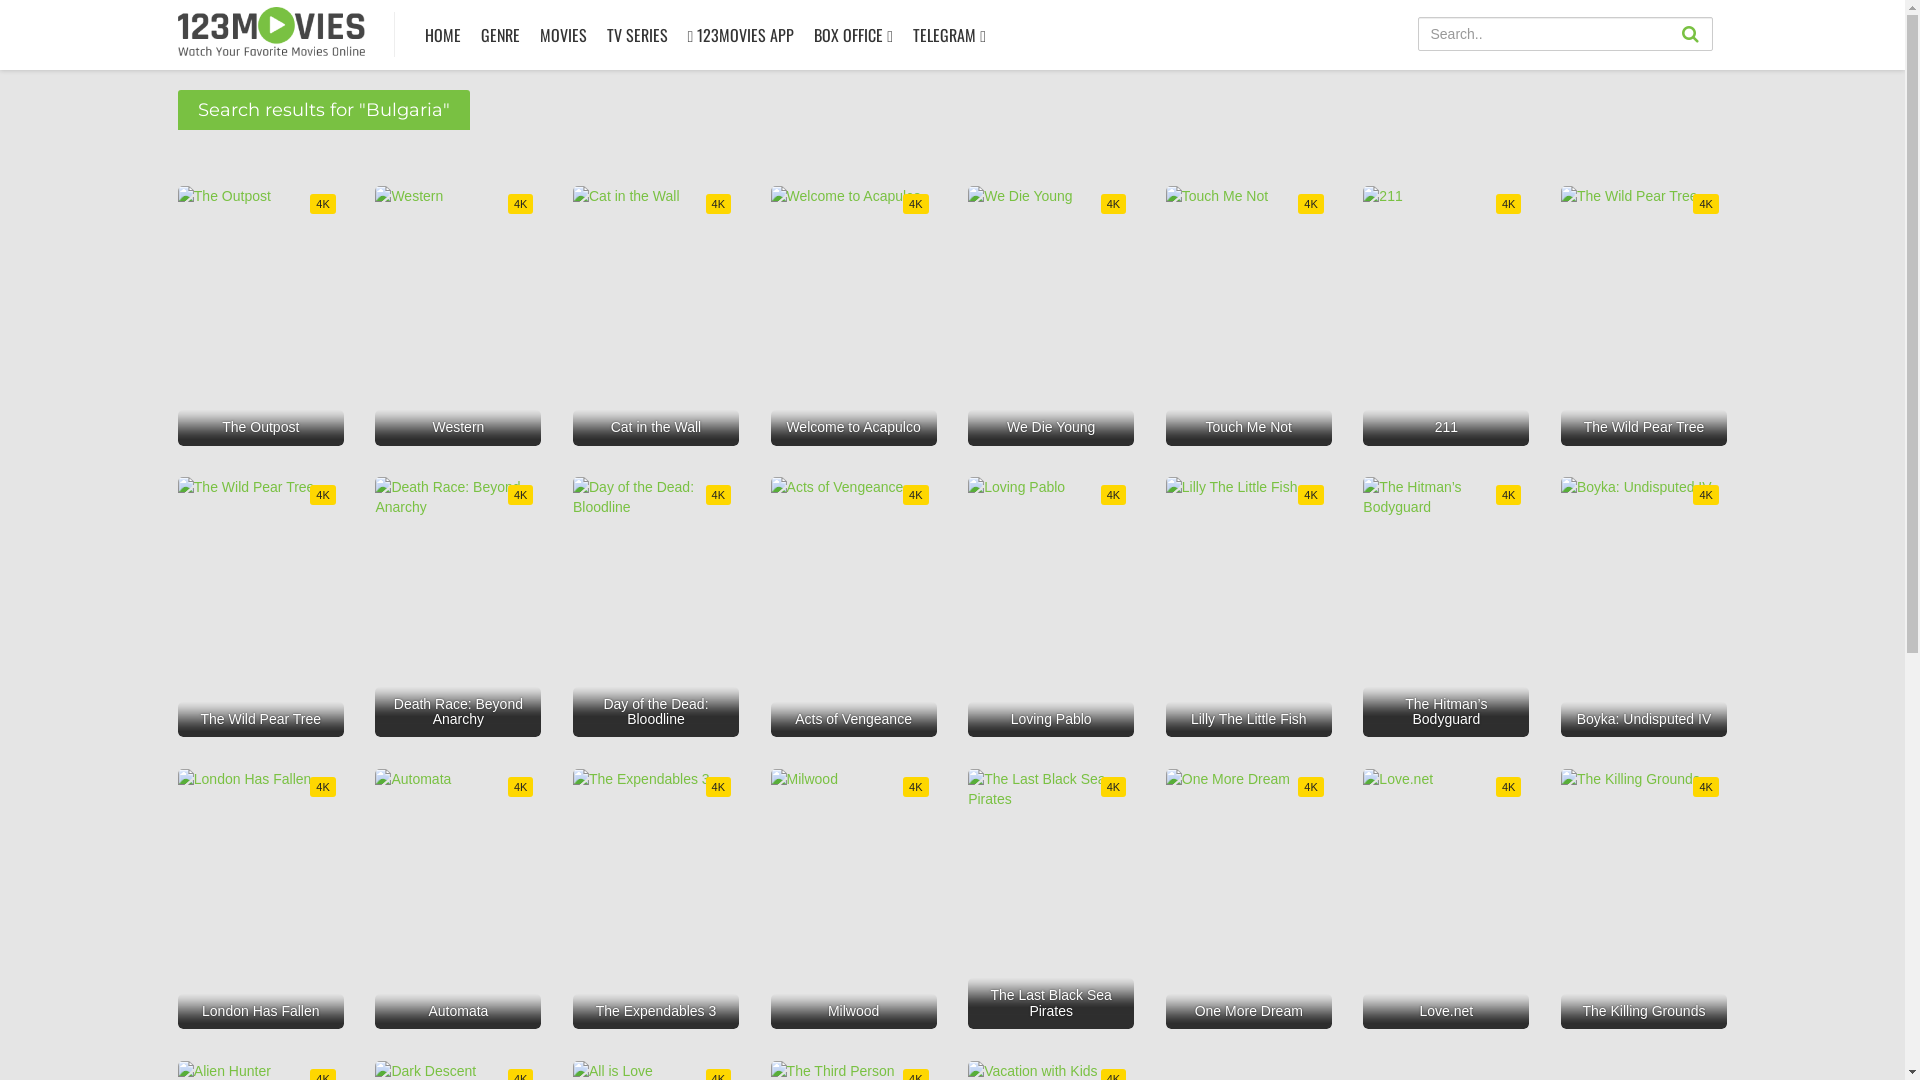 The width and height of the screenshot is (1920, 1080). Describe the element at coordinates (854, 316) in the screenshot. I see `4K
Welcome to Acapulco` at that location.